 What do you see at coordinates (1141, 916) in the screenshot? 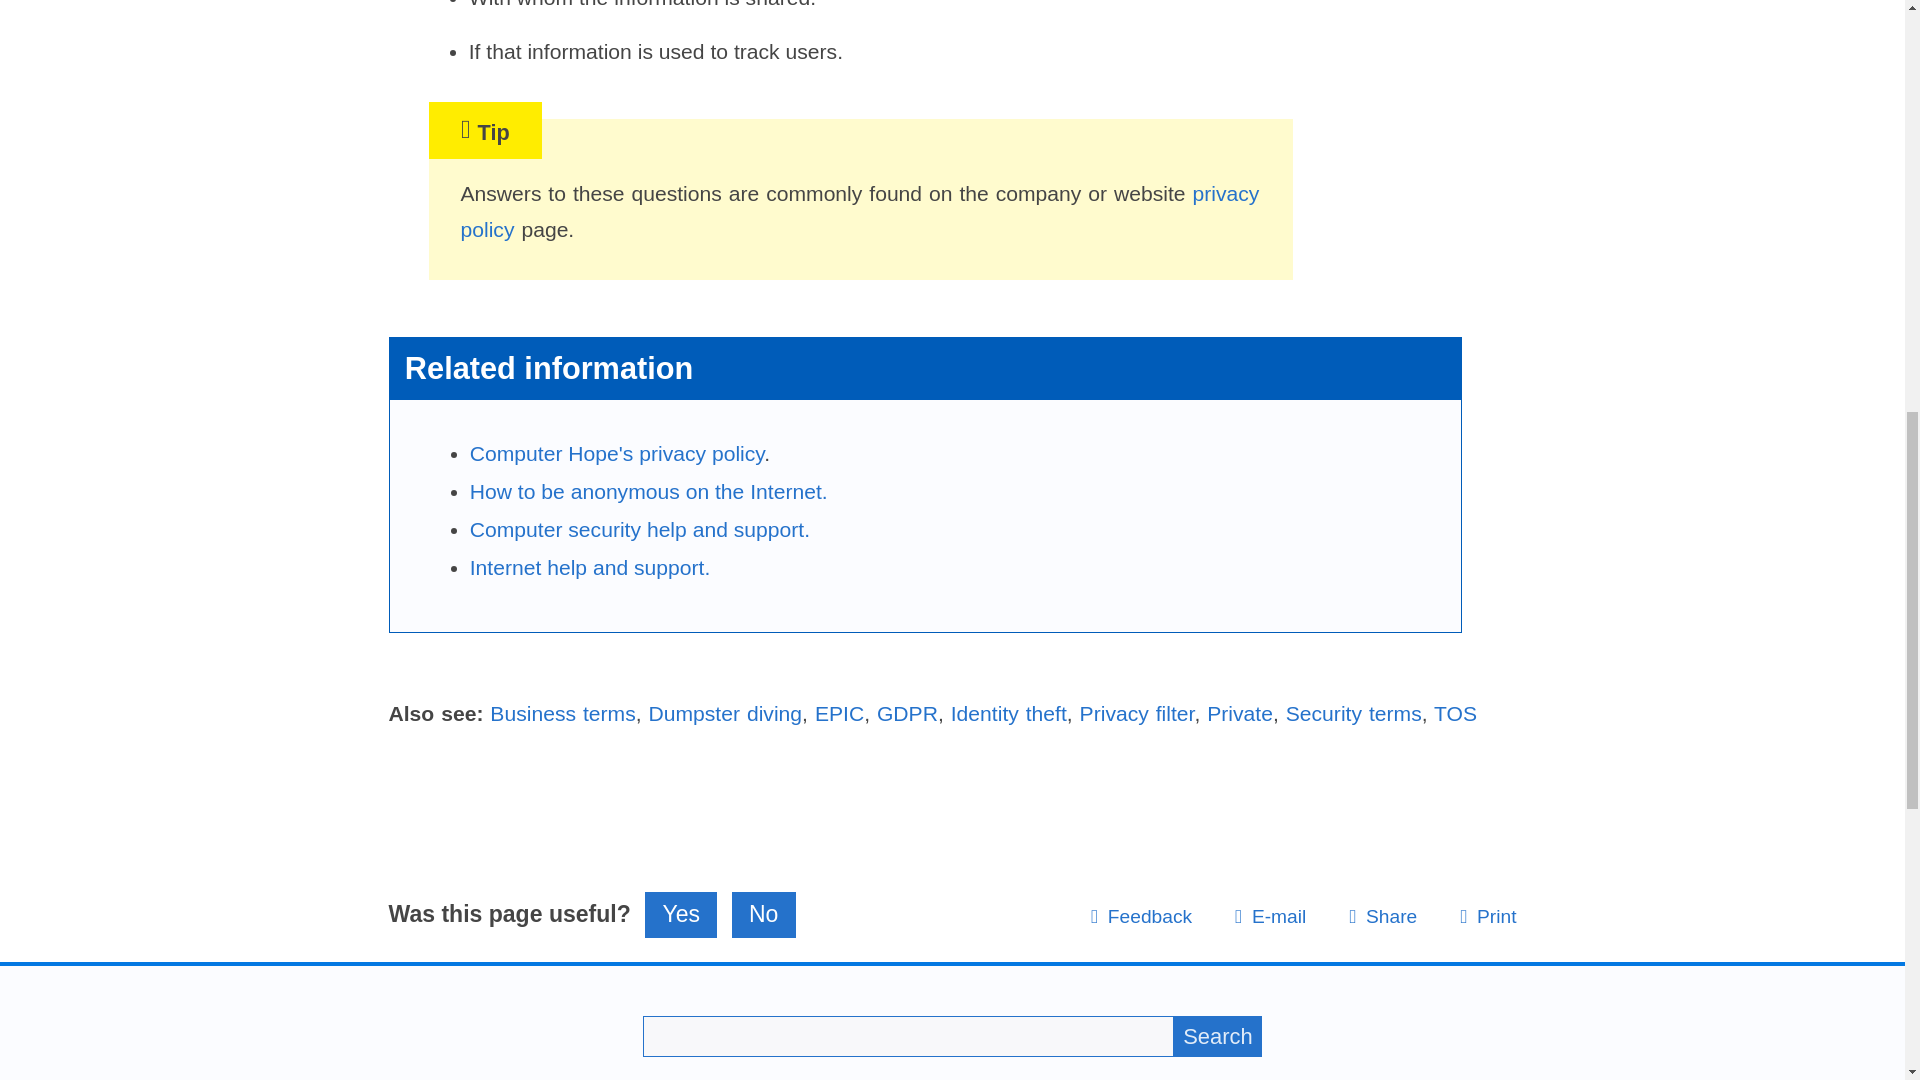
I see `Give us your feedback about this page` at bounding box center [1141, 916].